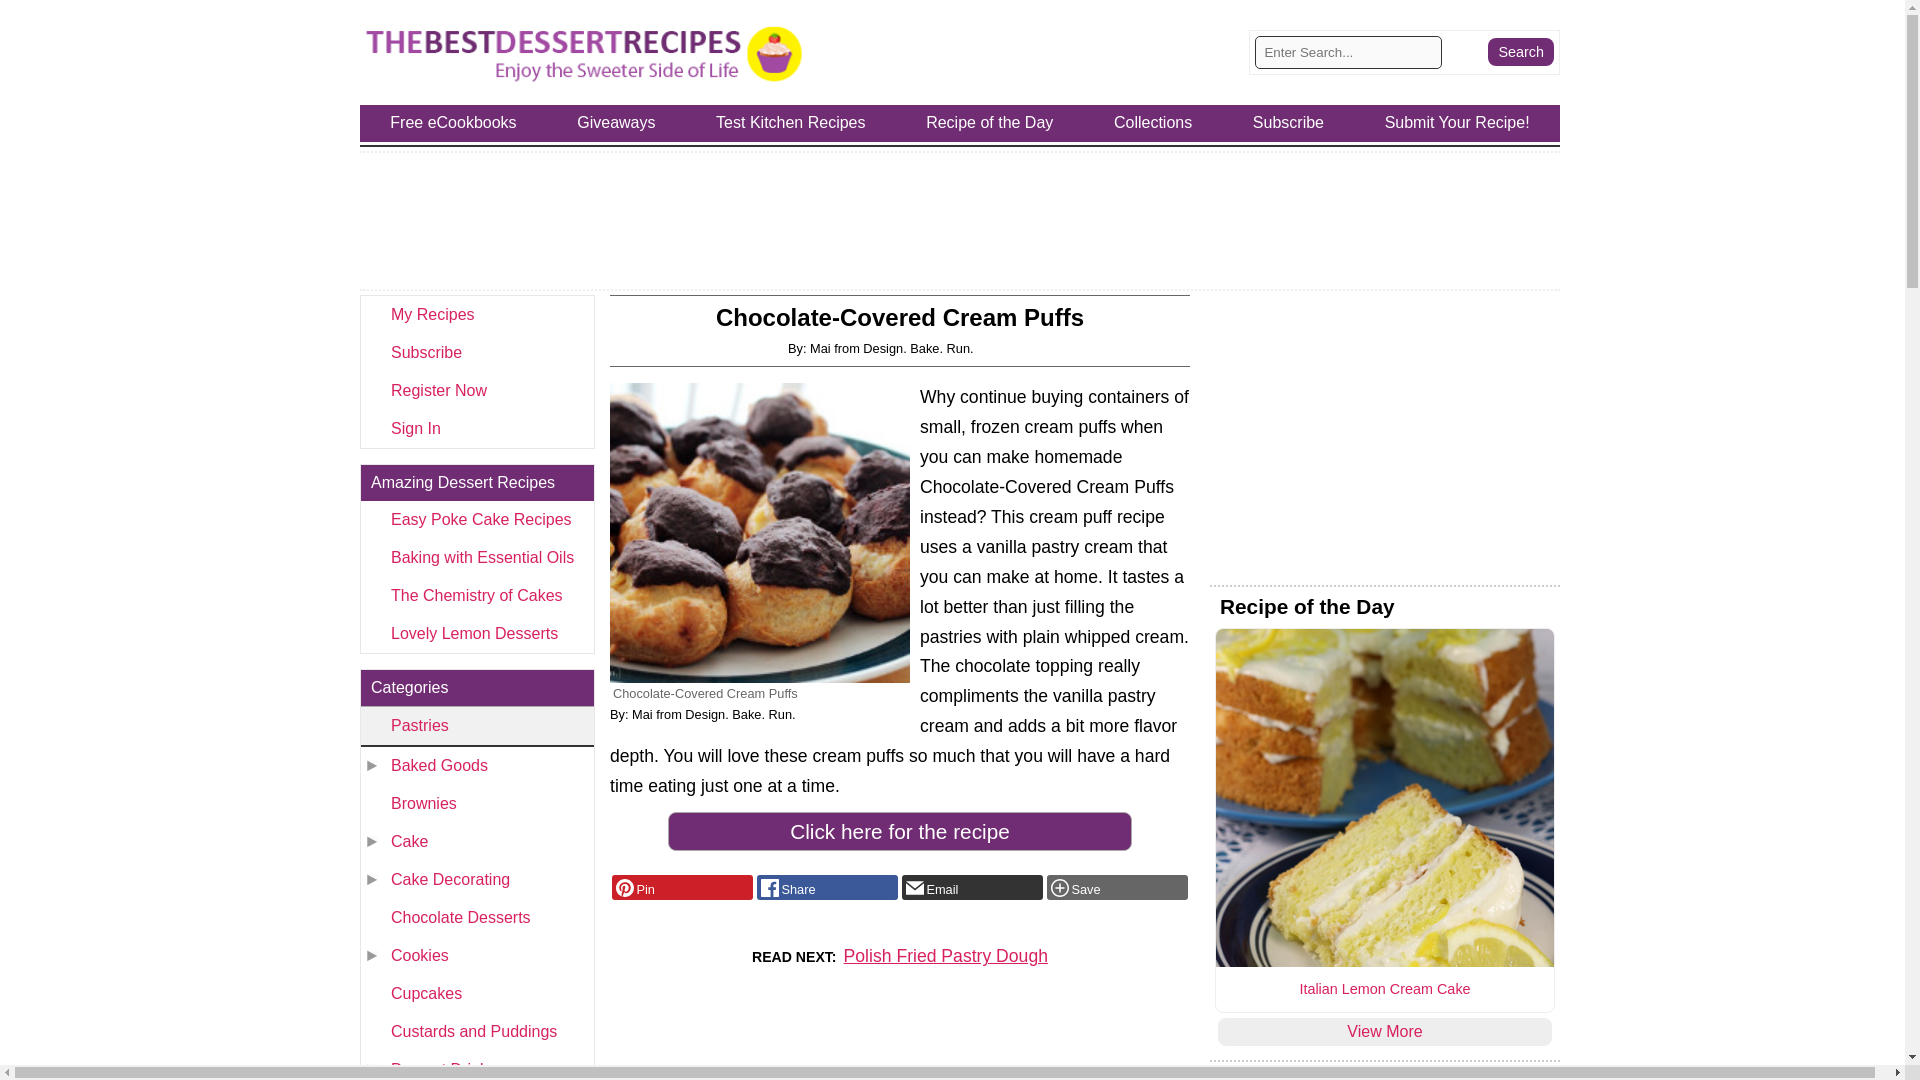 This screenshot has height=1080, width=1920. What do you see at coordinates (1520, 51) in the screenshot?
I see `Search` at bounding box center [1520, 51].